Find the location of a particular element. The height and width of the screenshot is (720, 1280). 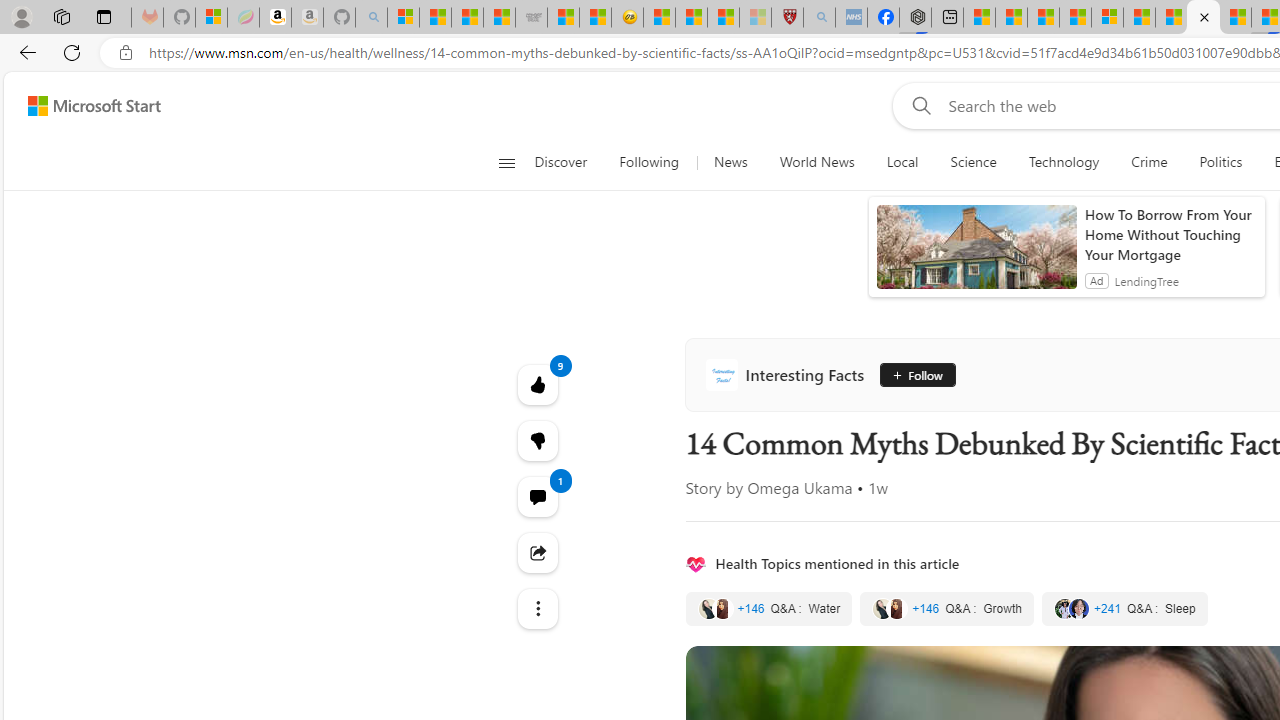

Class: quote-thumbnail is located at coordinates (1078, 608).